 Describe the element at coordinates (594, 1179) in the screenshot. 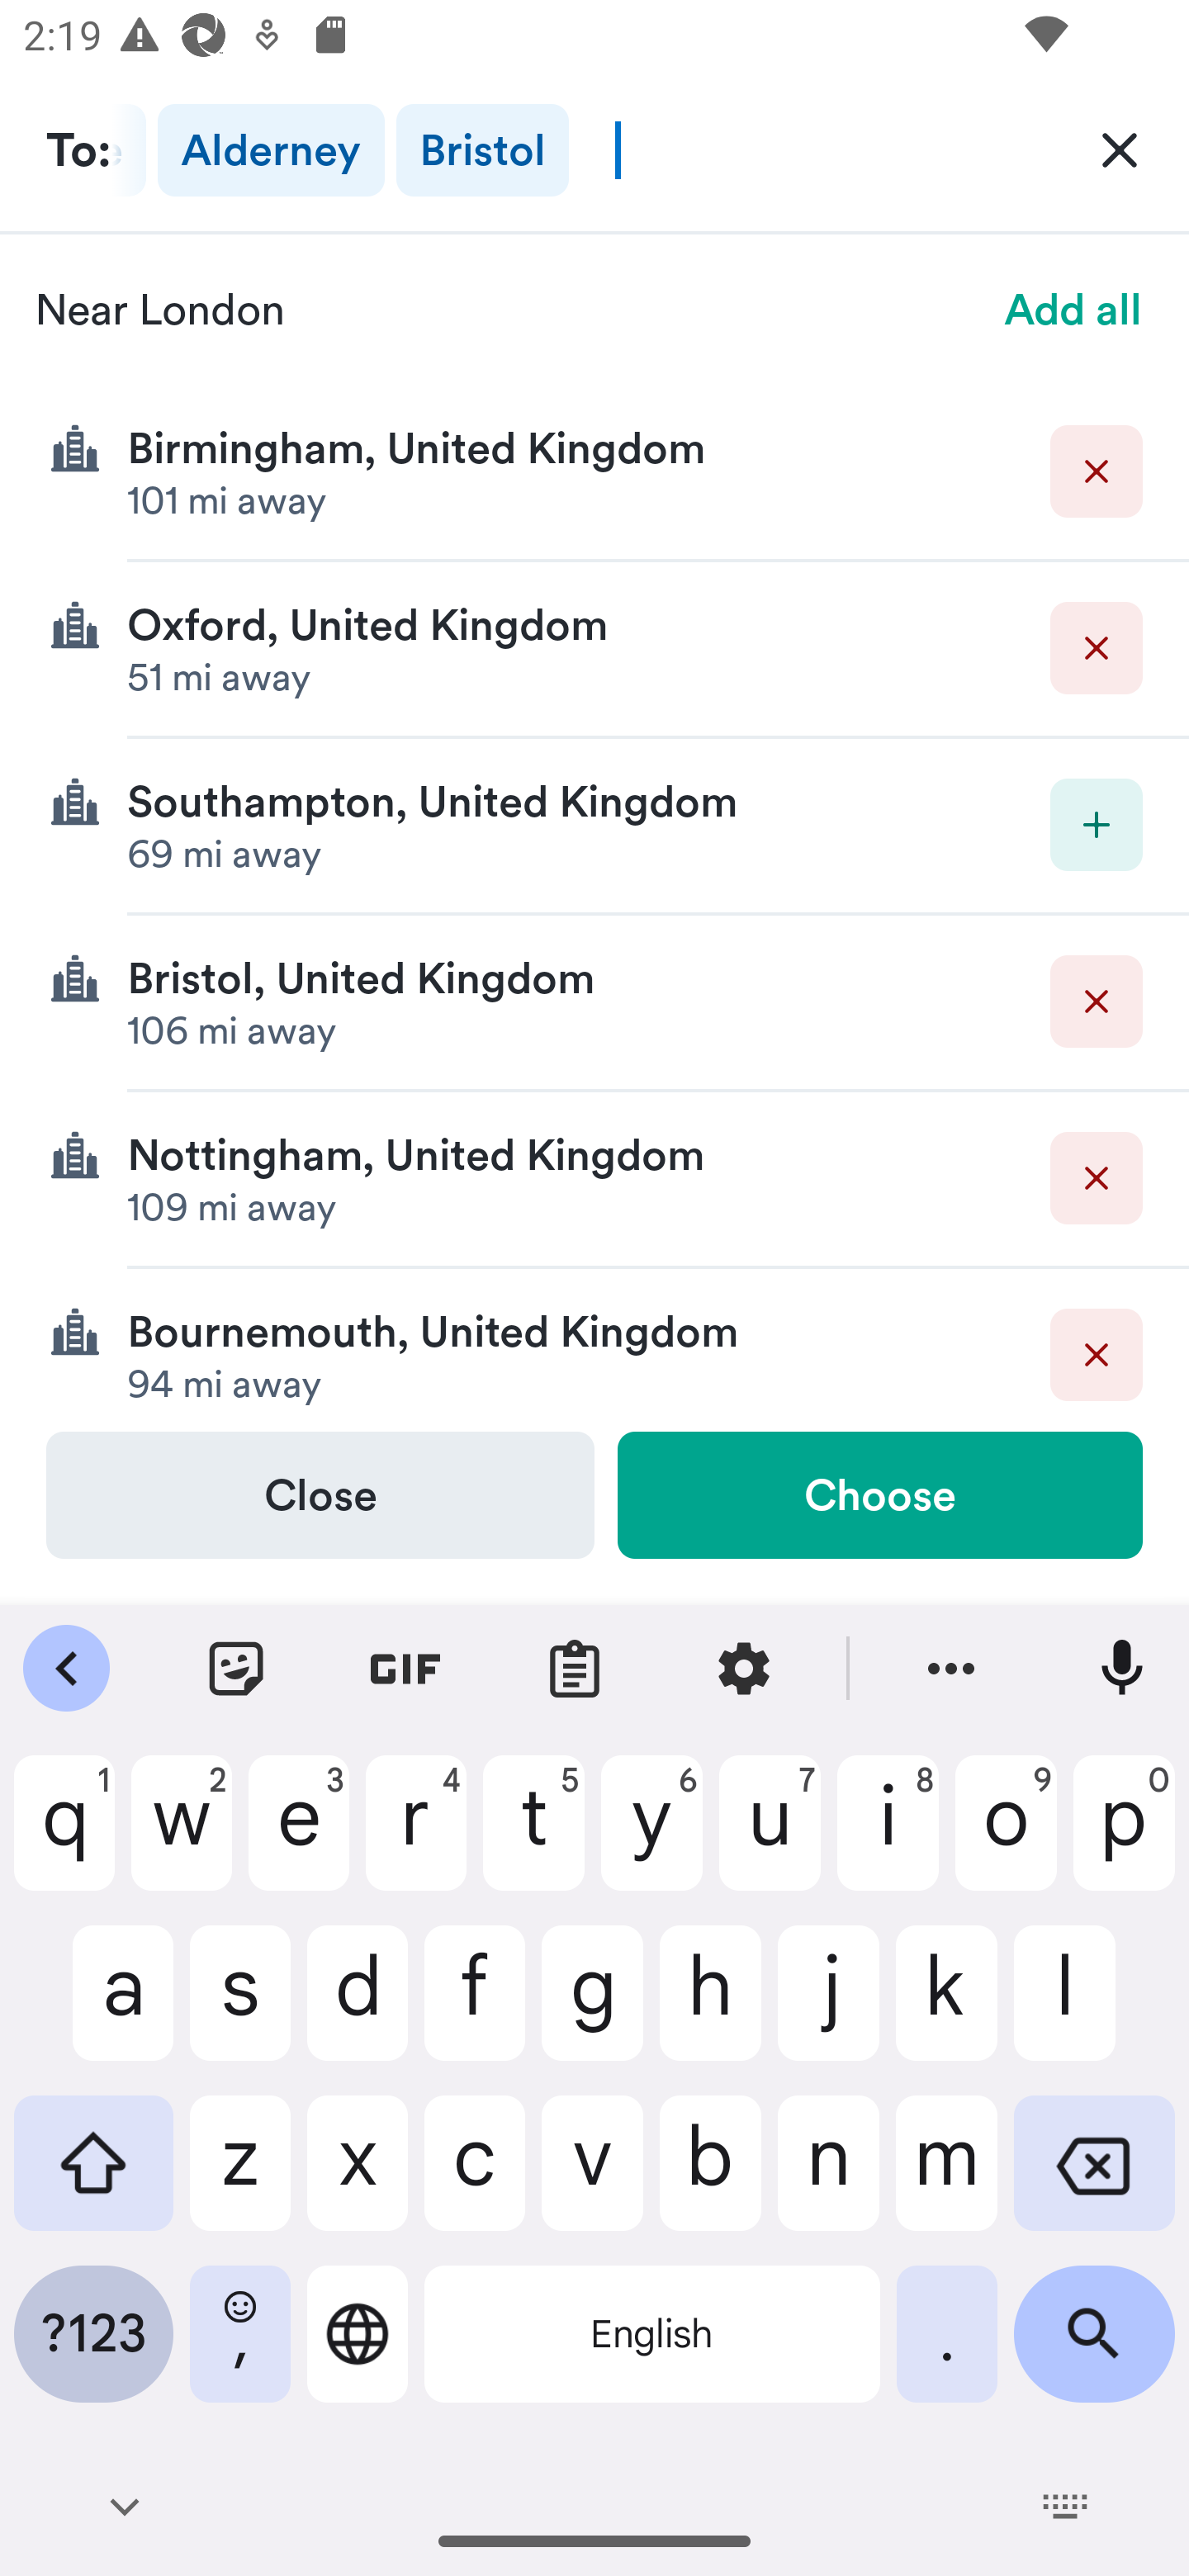

I see `Delete Nottingham, United Kingdom 109 mi away` at that location.